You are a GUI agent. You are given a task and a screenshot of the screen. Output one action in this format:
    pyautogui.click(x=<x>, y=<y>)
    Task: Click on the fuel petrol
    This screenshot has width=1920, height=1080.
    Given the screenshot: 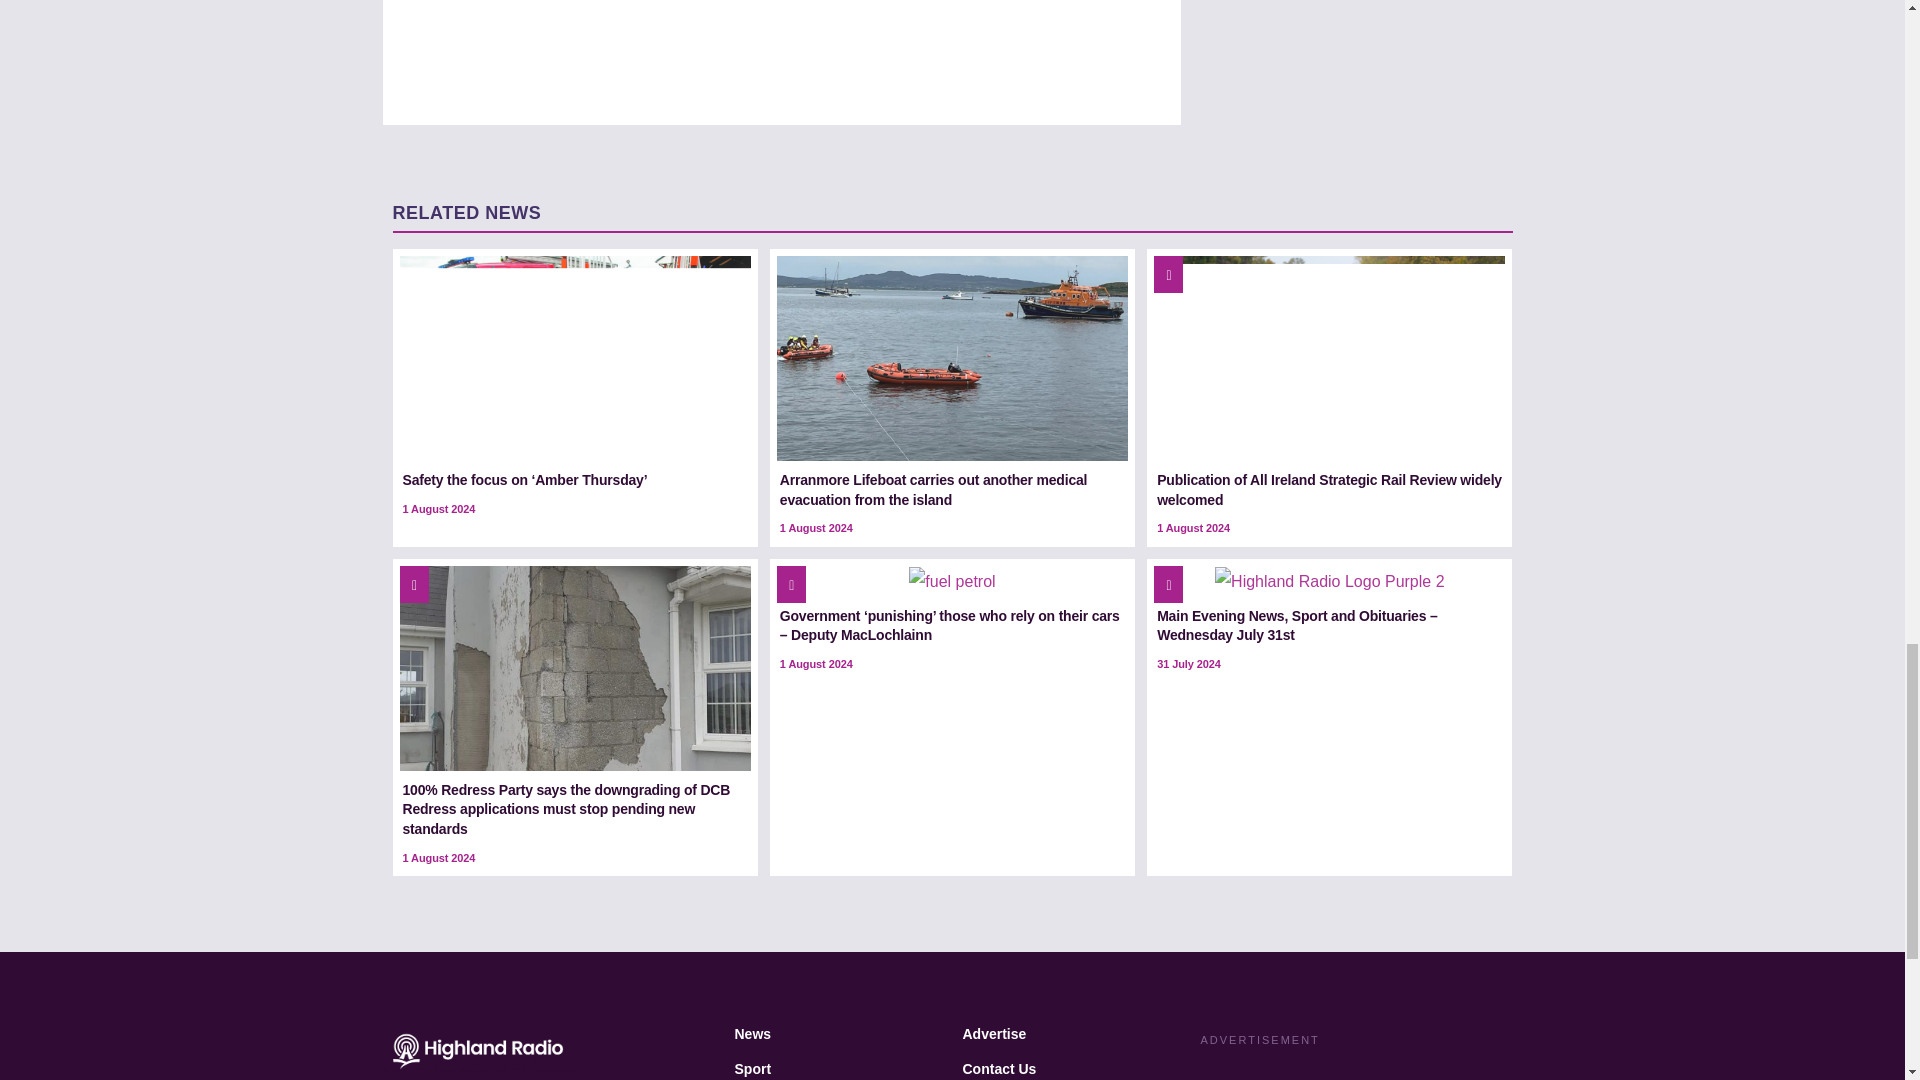 What is the action you would take?
    pyautogui.click(x=951, y=582)
    